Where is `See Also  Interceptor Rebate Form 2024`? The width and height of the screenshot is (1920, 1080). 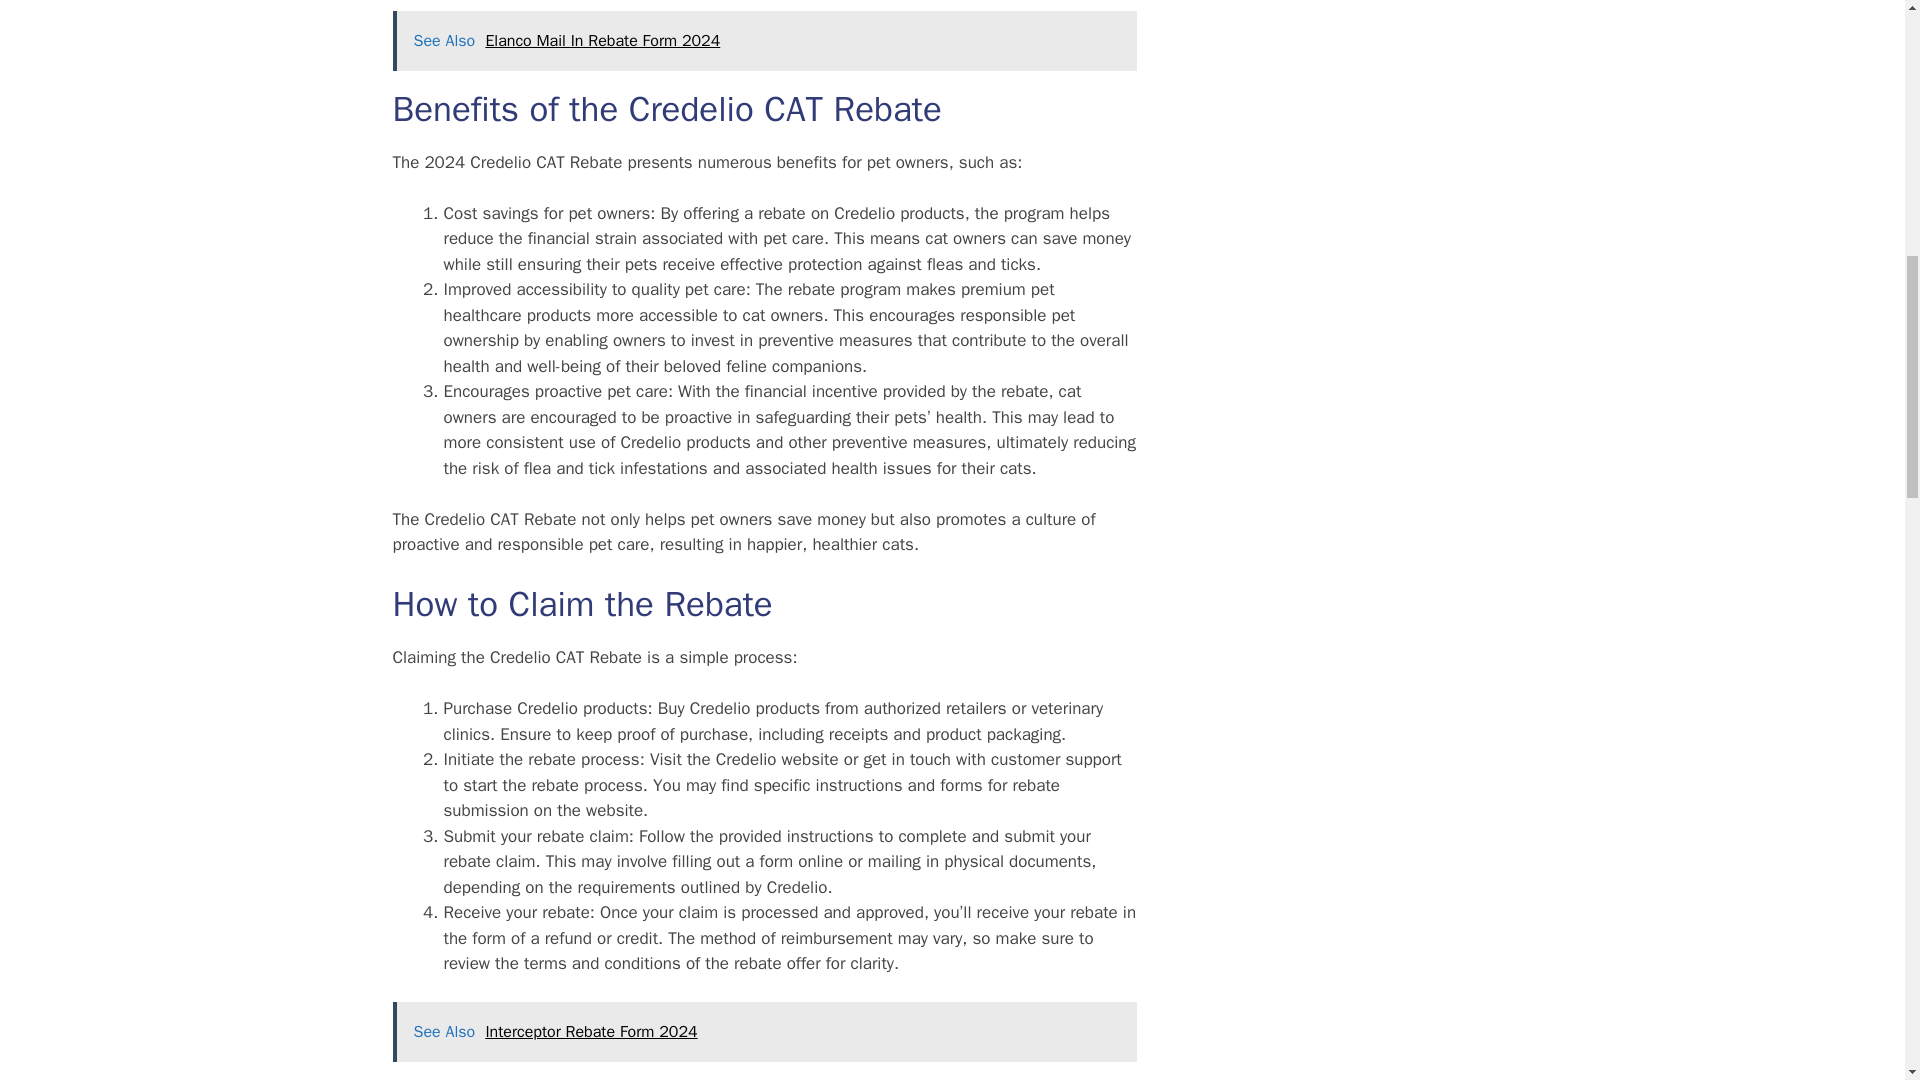 See Also  Interceptor Rebate Form 2024 is located at coordinates (764, 1032).